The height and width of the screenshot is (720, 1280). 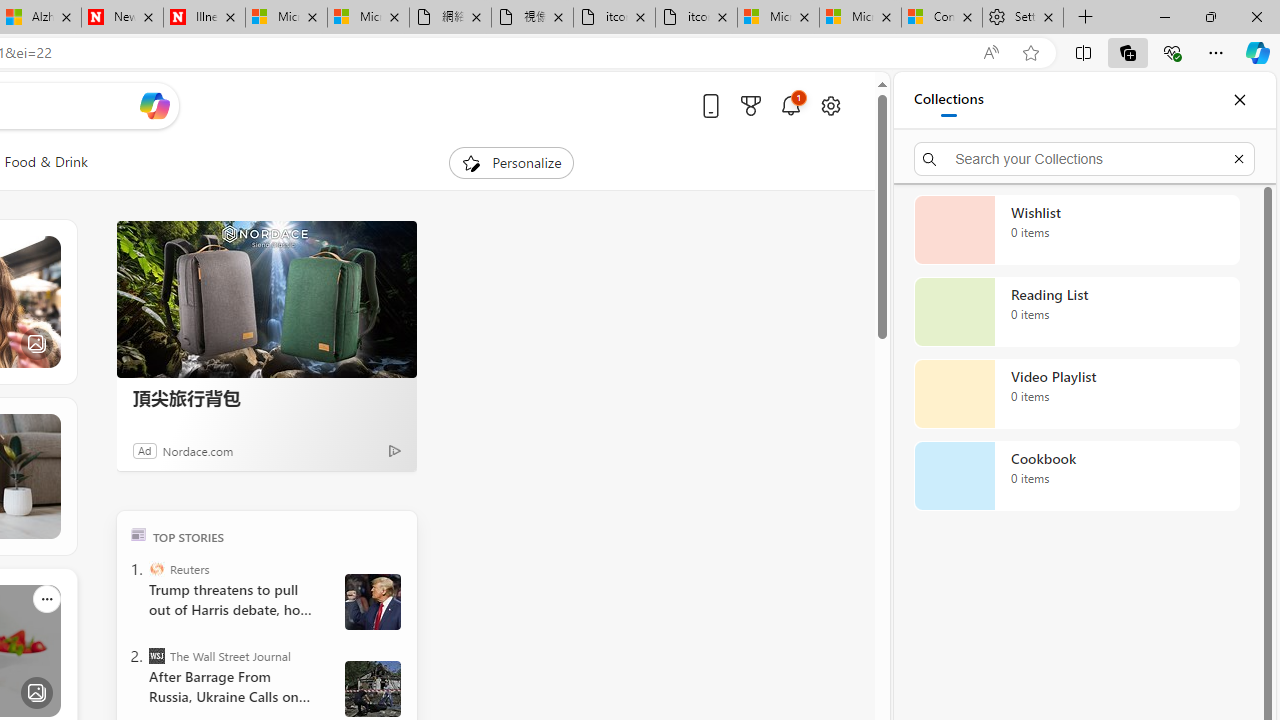 I want to click on Personalize, so click(x=512, y=162).